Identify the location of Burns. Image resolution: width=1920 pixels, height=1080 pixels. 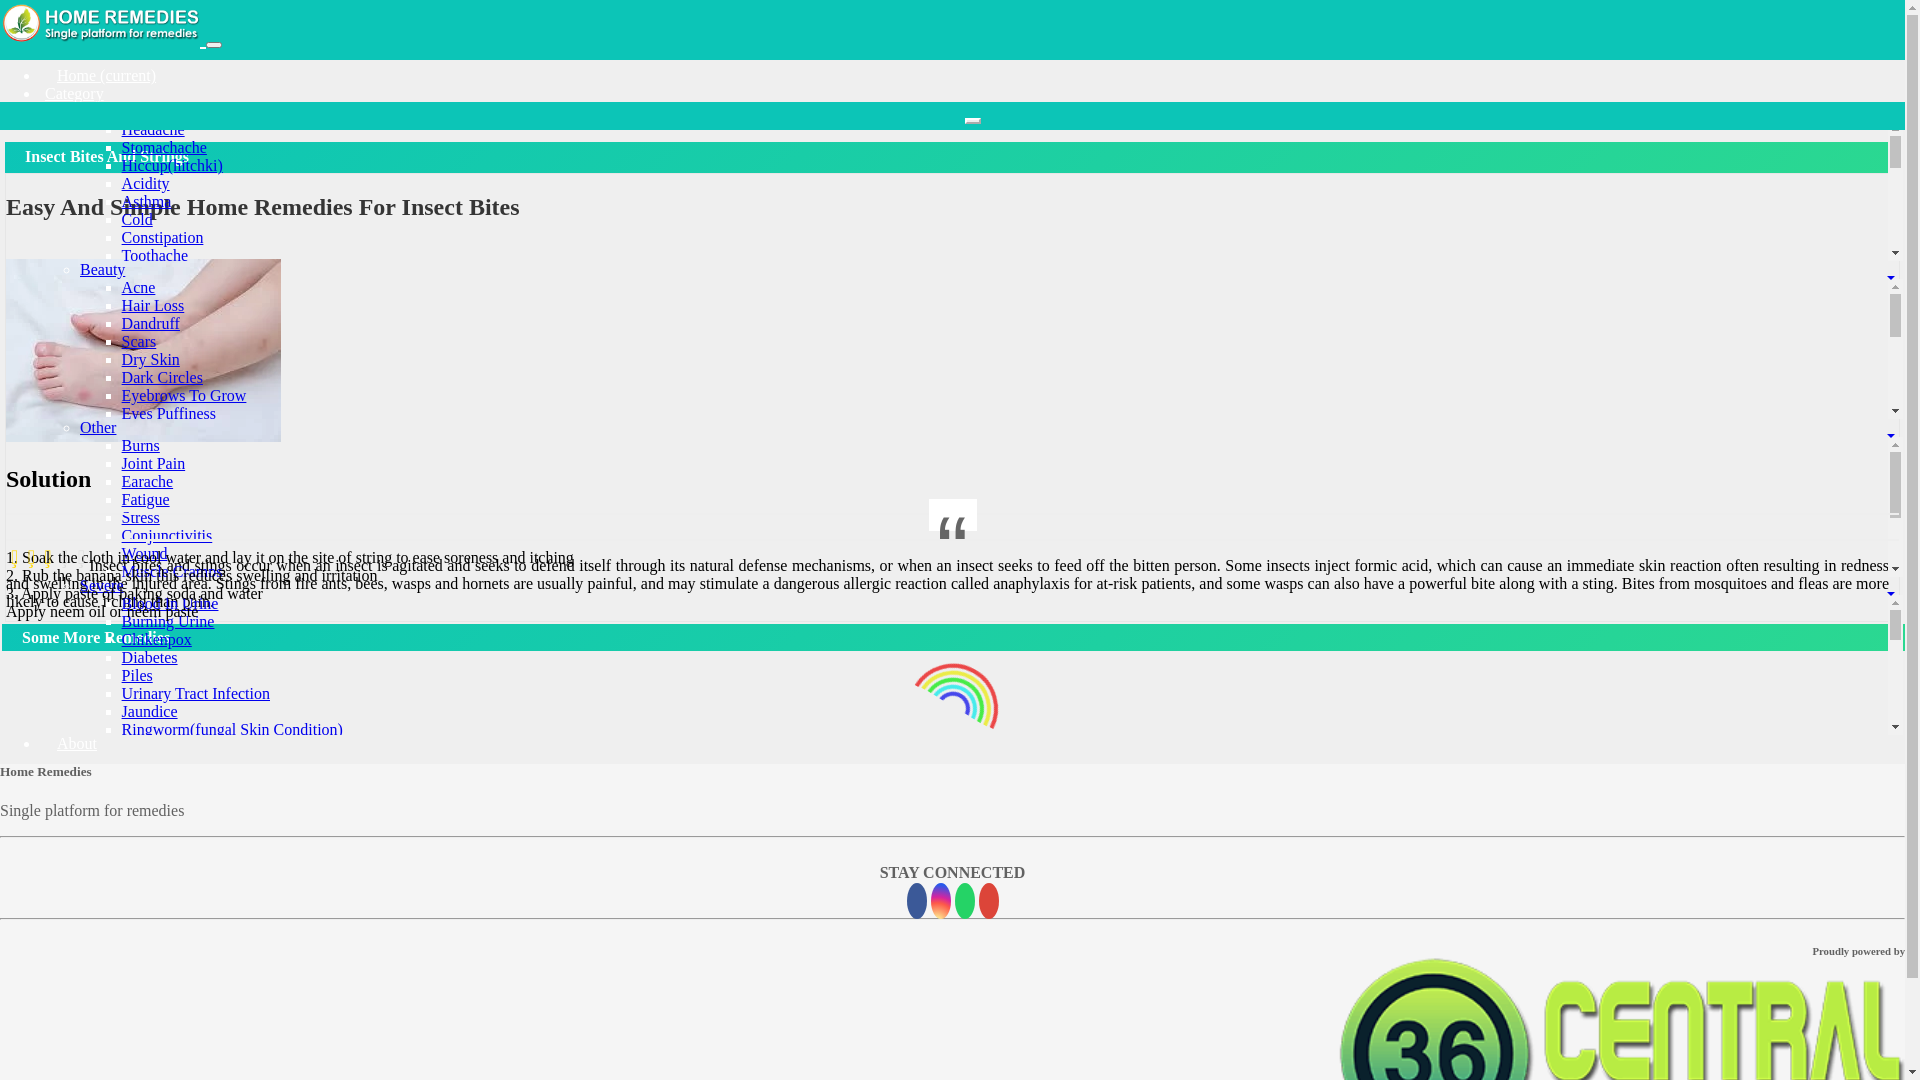
(141, 446).